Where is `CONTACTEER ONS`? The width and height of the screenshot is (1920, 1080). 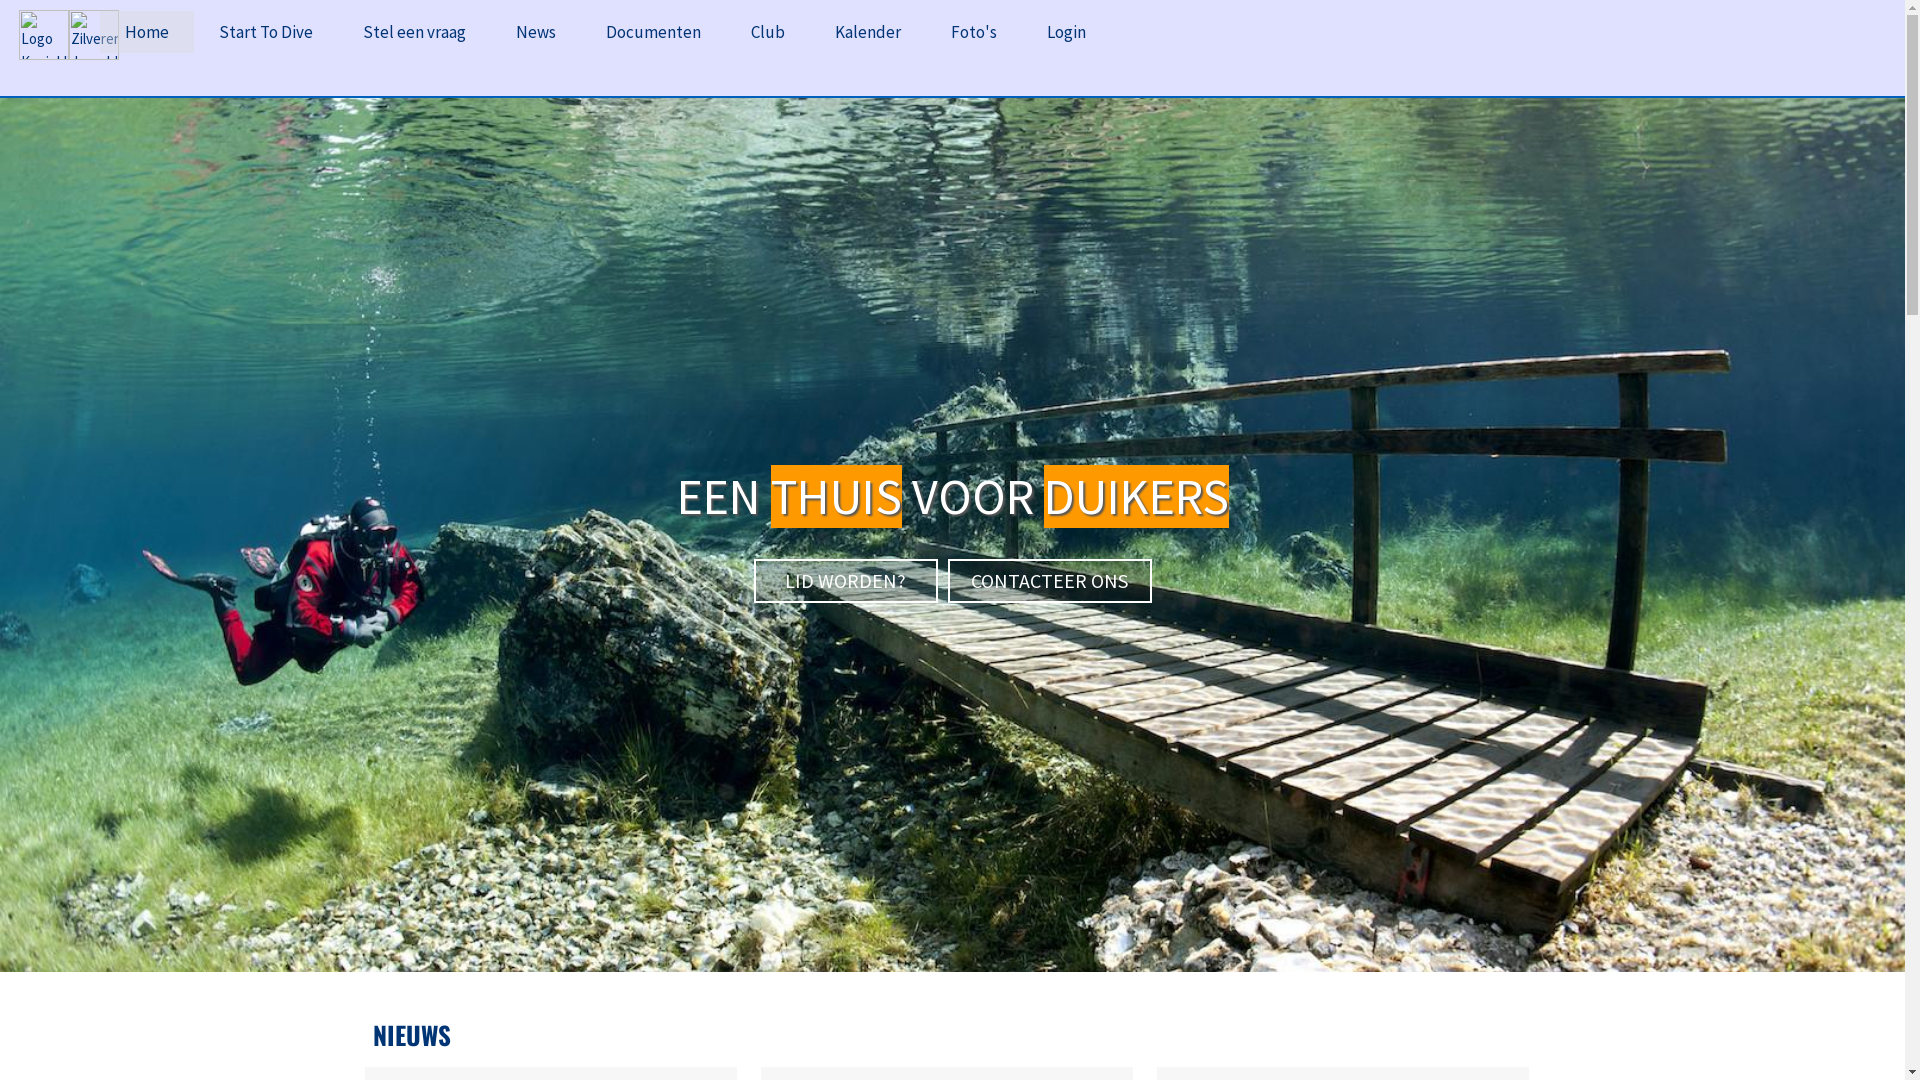 CONTACTEER ONS is located at coordinates (1050, 580).